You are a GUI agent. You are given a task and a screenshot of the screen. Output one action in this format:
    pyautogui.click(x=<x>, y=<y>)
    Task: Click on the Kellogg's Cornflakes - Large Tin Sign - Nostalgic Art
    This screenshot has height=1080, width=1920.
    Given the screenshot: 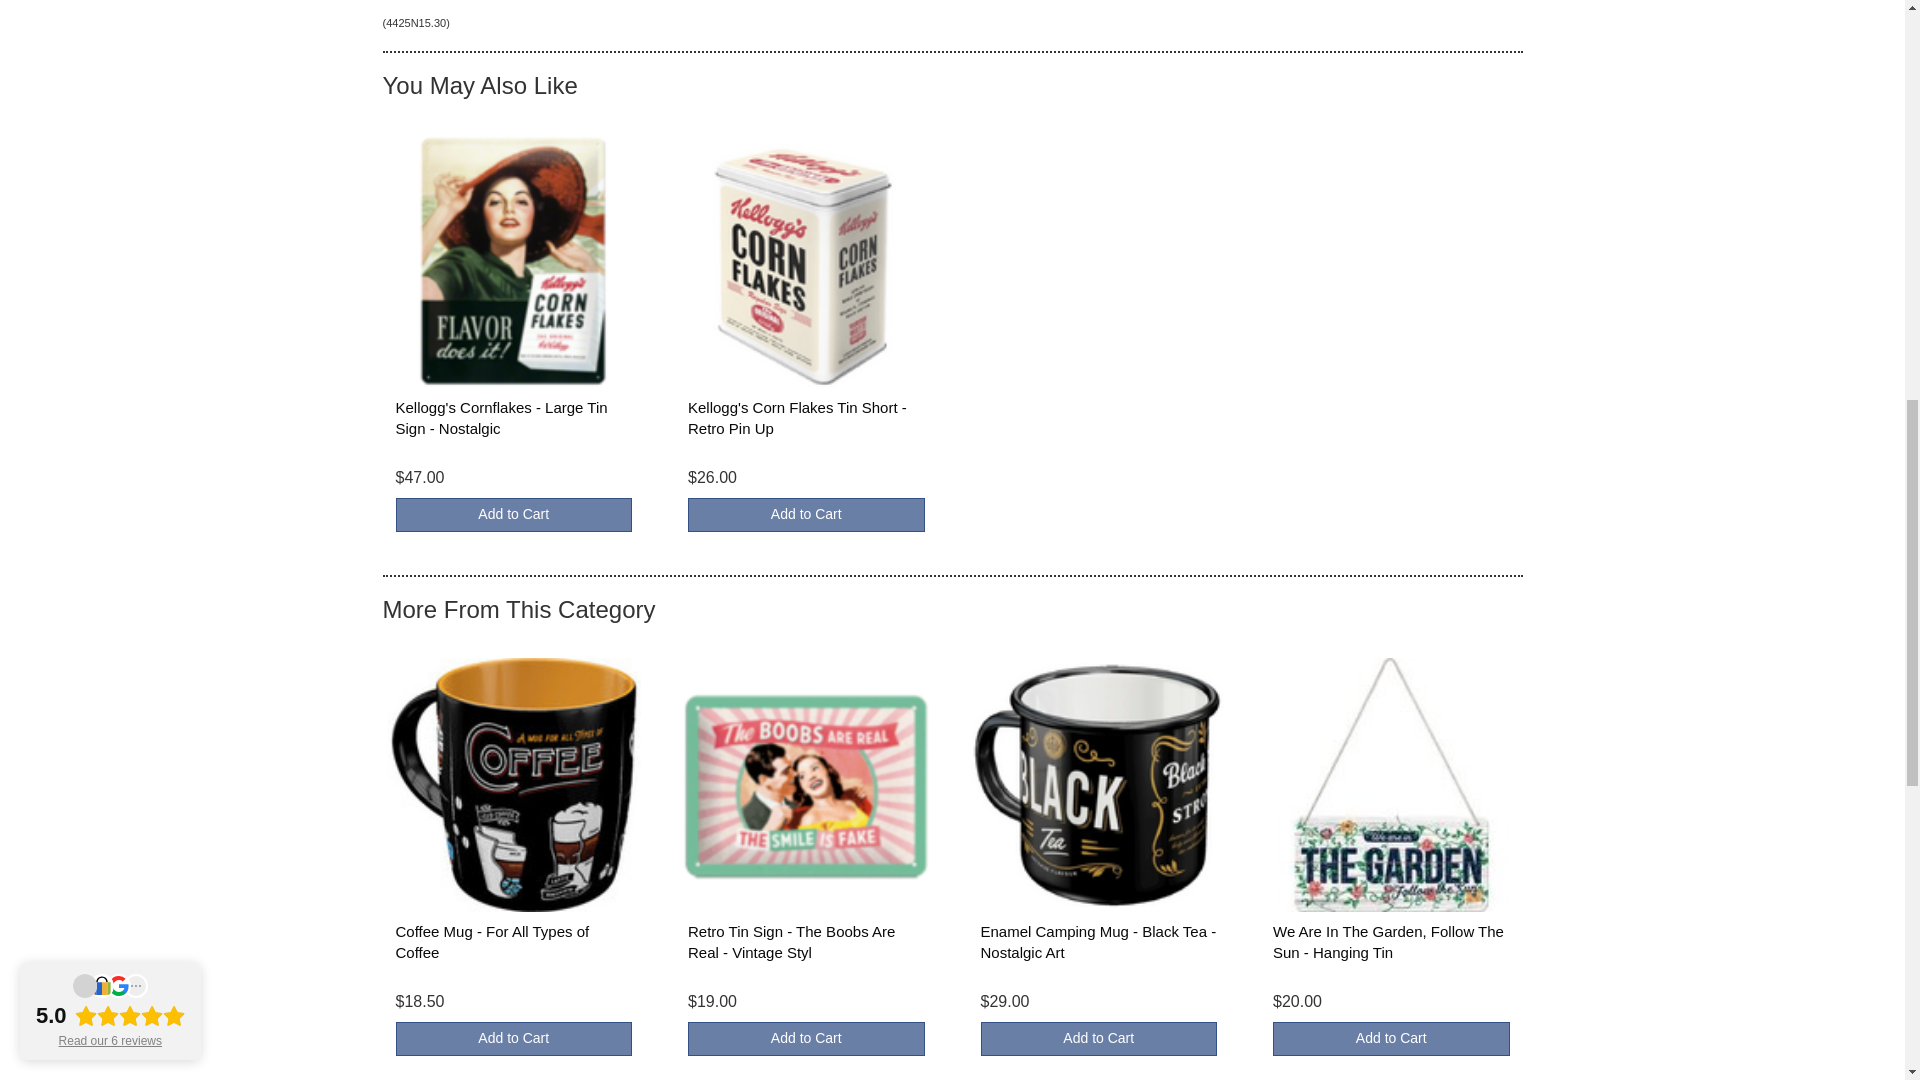 What is the action you would take?
    pyautogui.click(x=502, y=418)
    